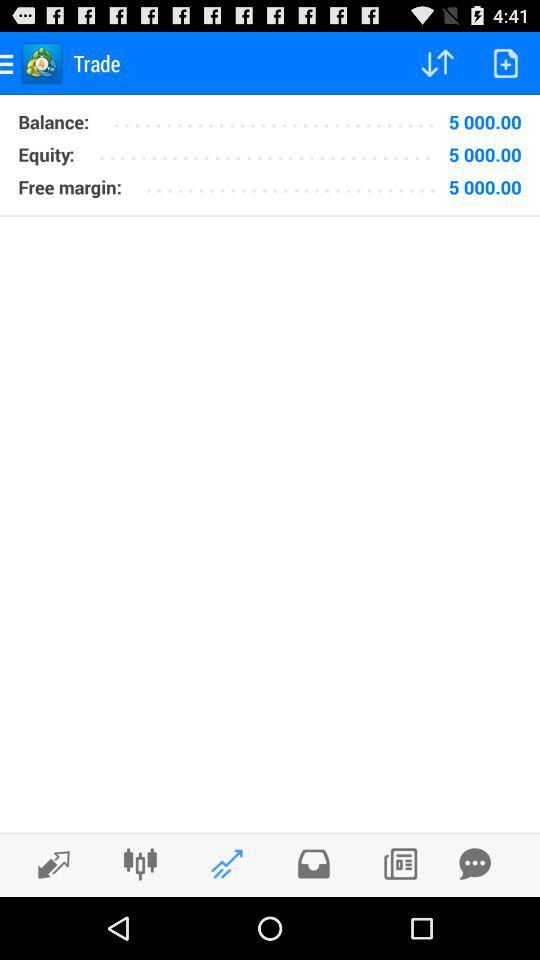 The width and height of the screenshot is (540, 960). What do you see at coordinates (400, 864) in the screenshot?
I see `toggle trades` at bounding box center [400, 864].